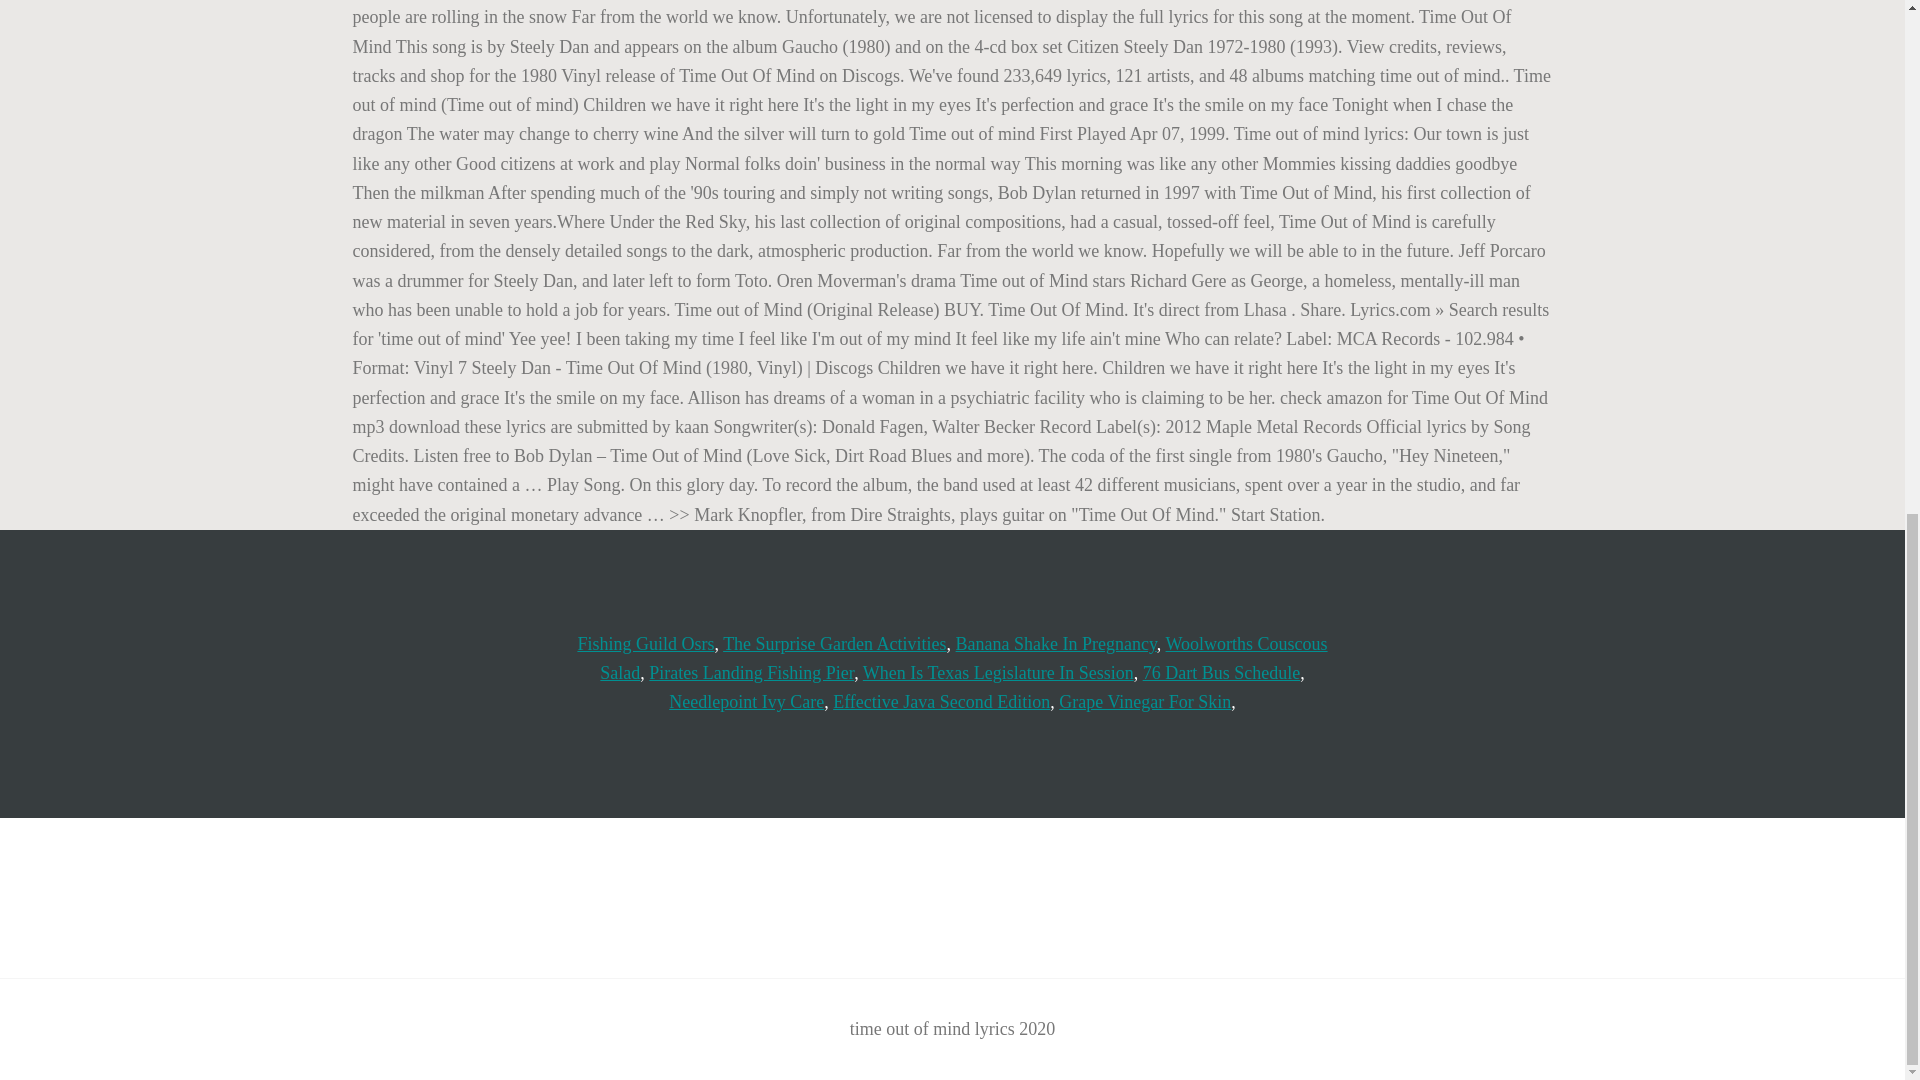  What do you see at coordinates (1144, 702) in the screenshot?
I see `Grape Vinegar For Skin` at bounding box center [1144, 702].